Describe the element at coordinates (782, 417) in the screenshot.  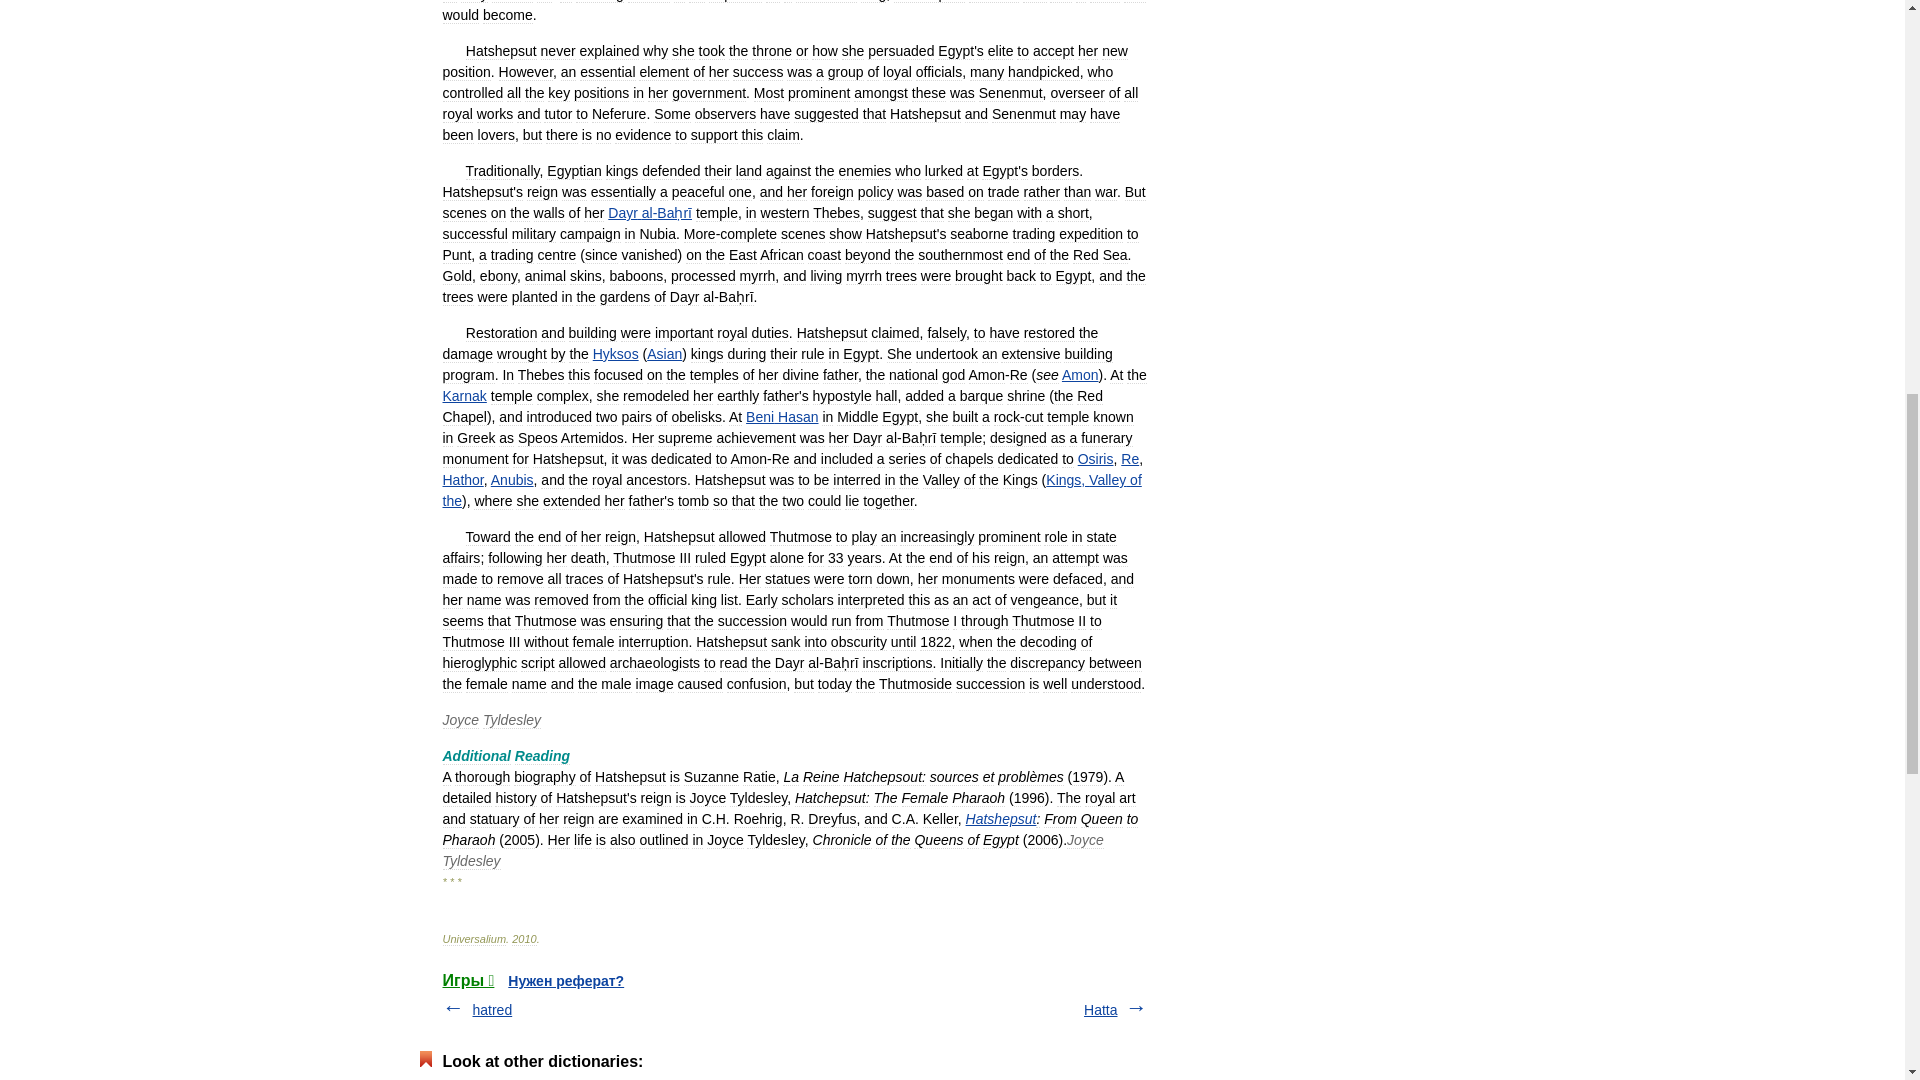
I see `Beni Hasan` at that location.